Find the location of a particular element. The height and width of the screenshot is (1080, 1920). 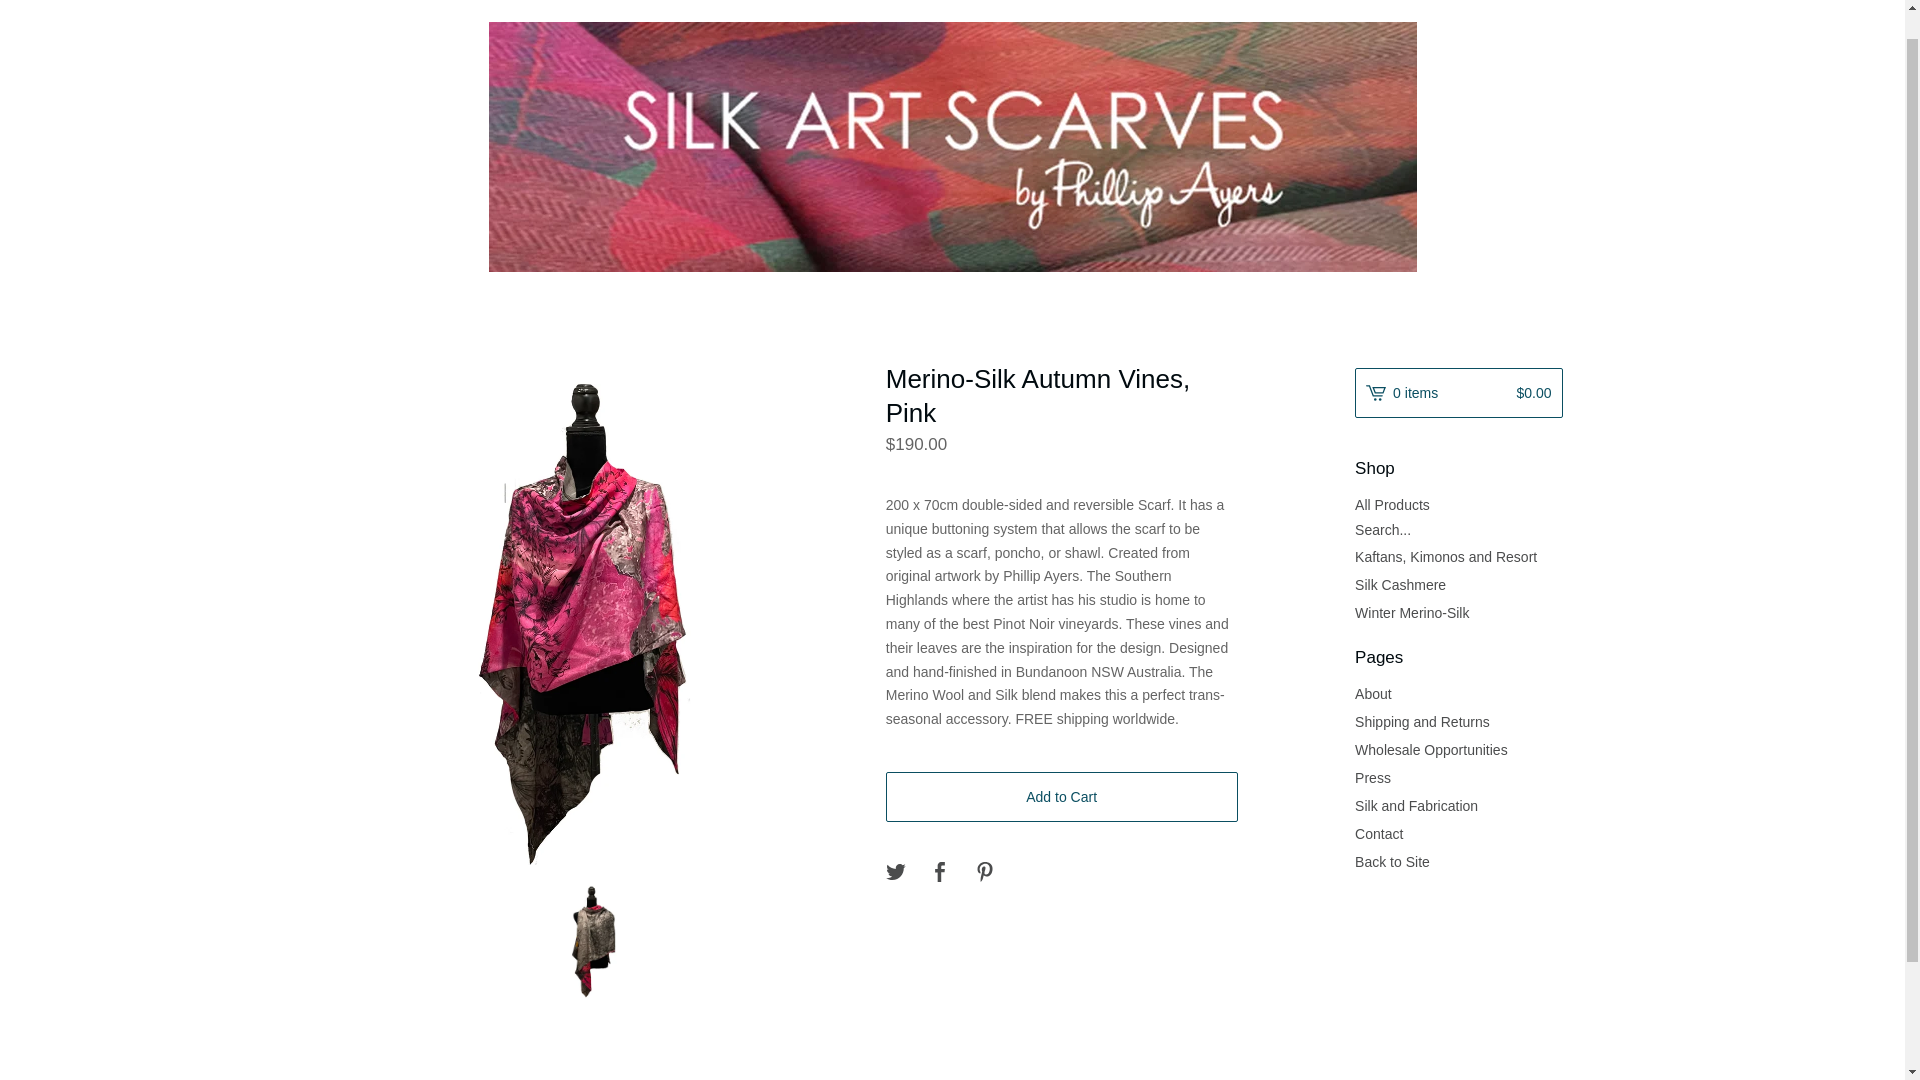

Silk and Fabrication is located at coordinates (1458, 805).